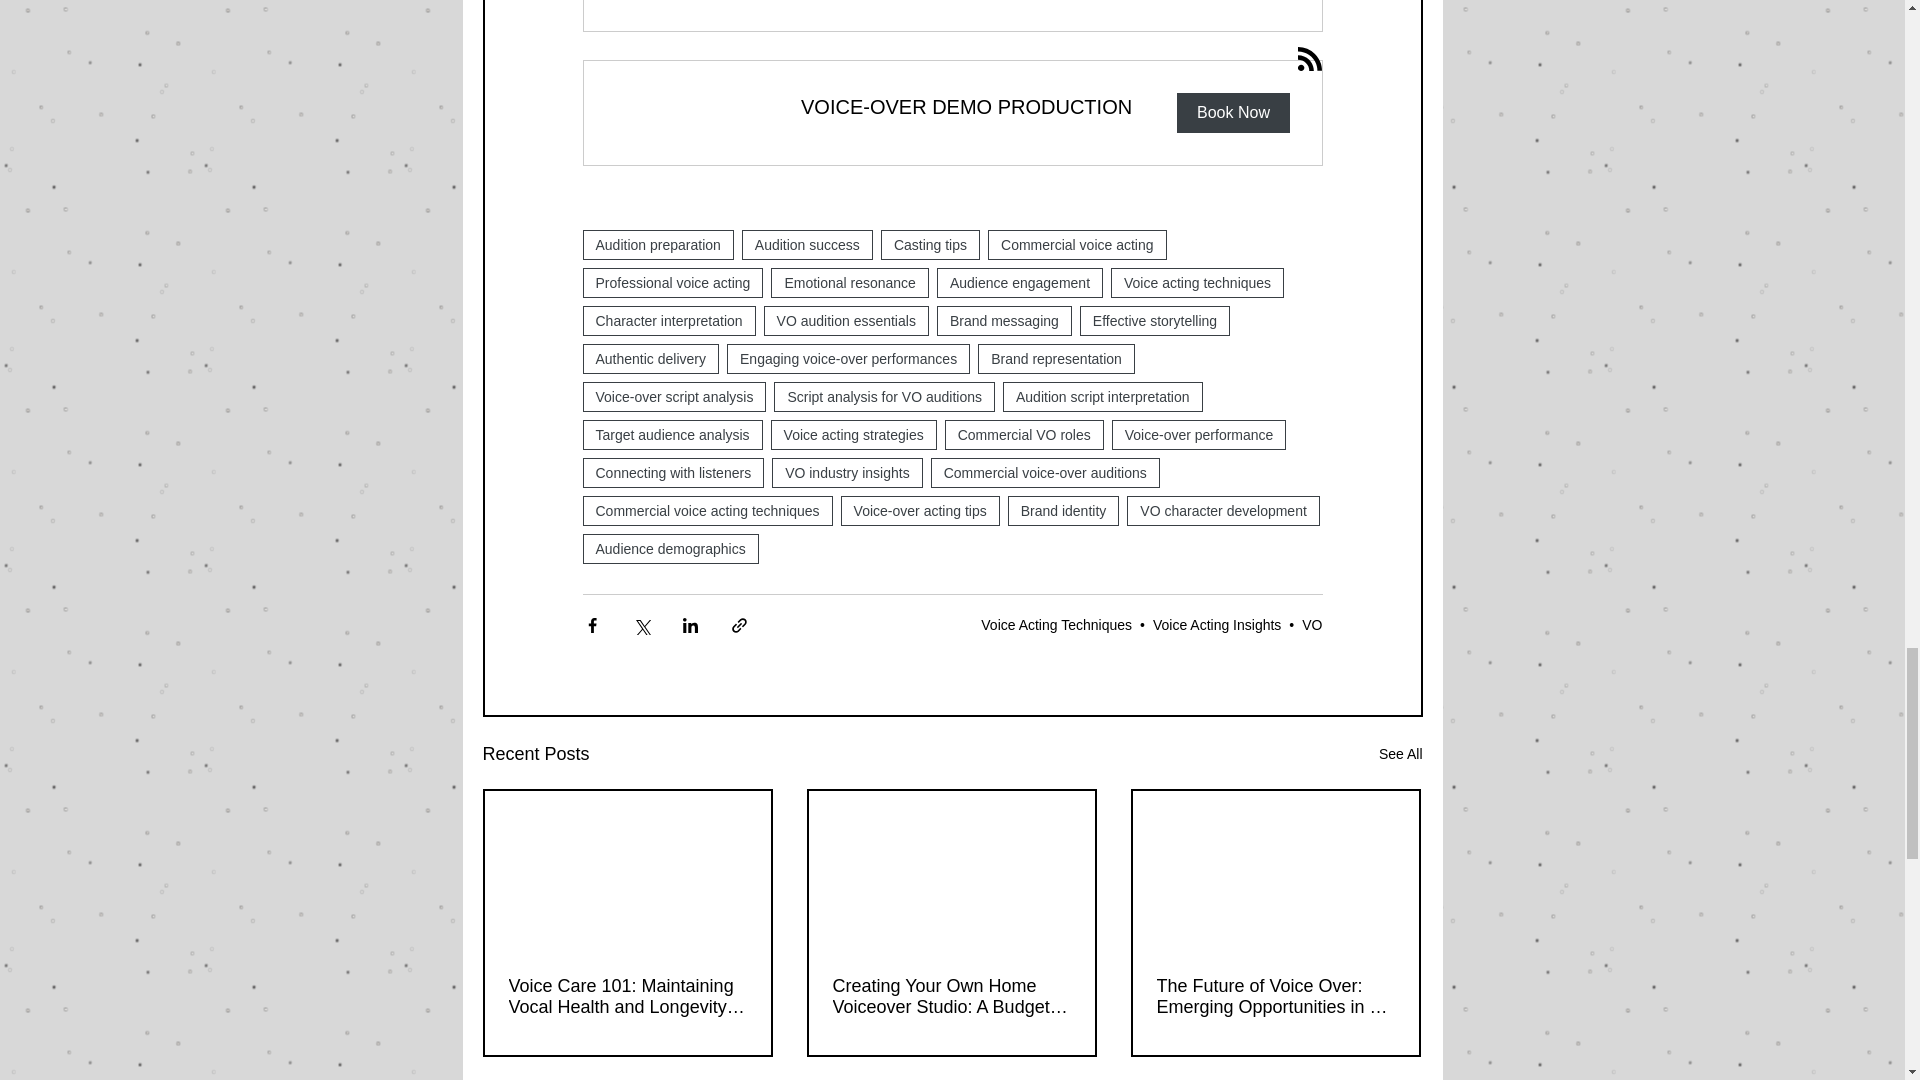  I want to click on VO industry insights, so click(847, 472).